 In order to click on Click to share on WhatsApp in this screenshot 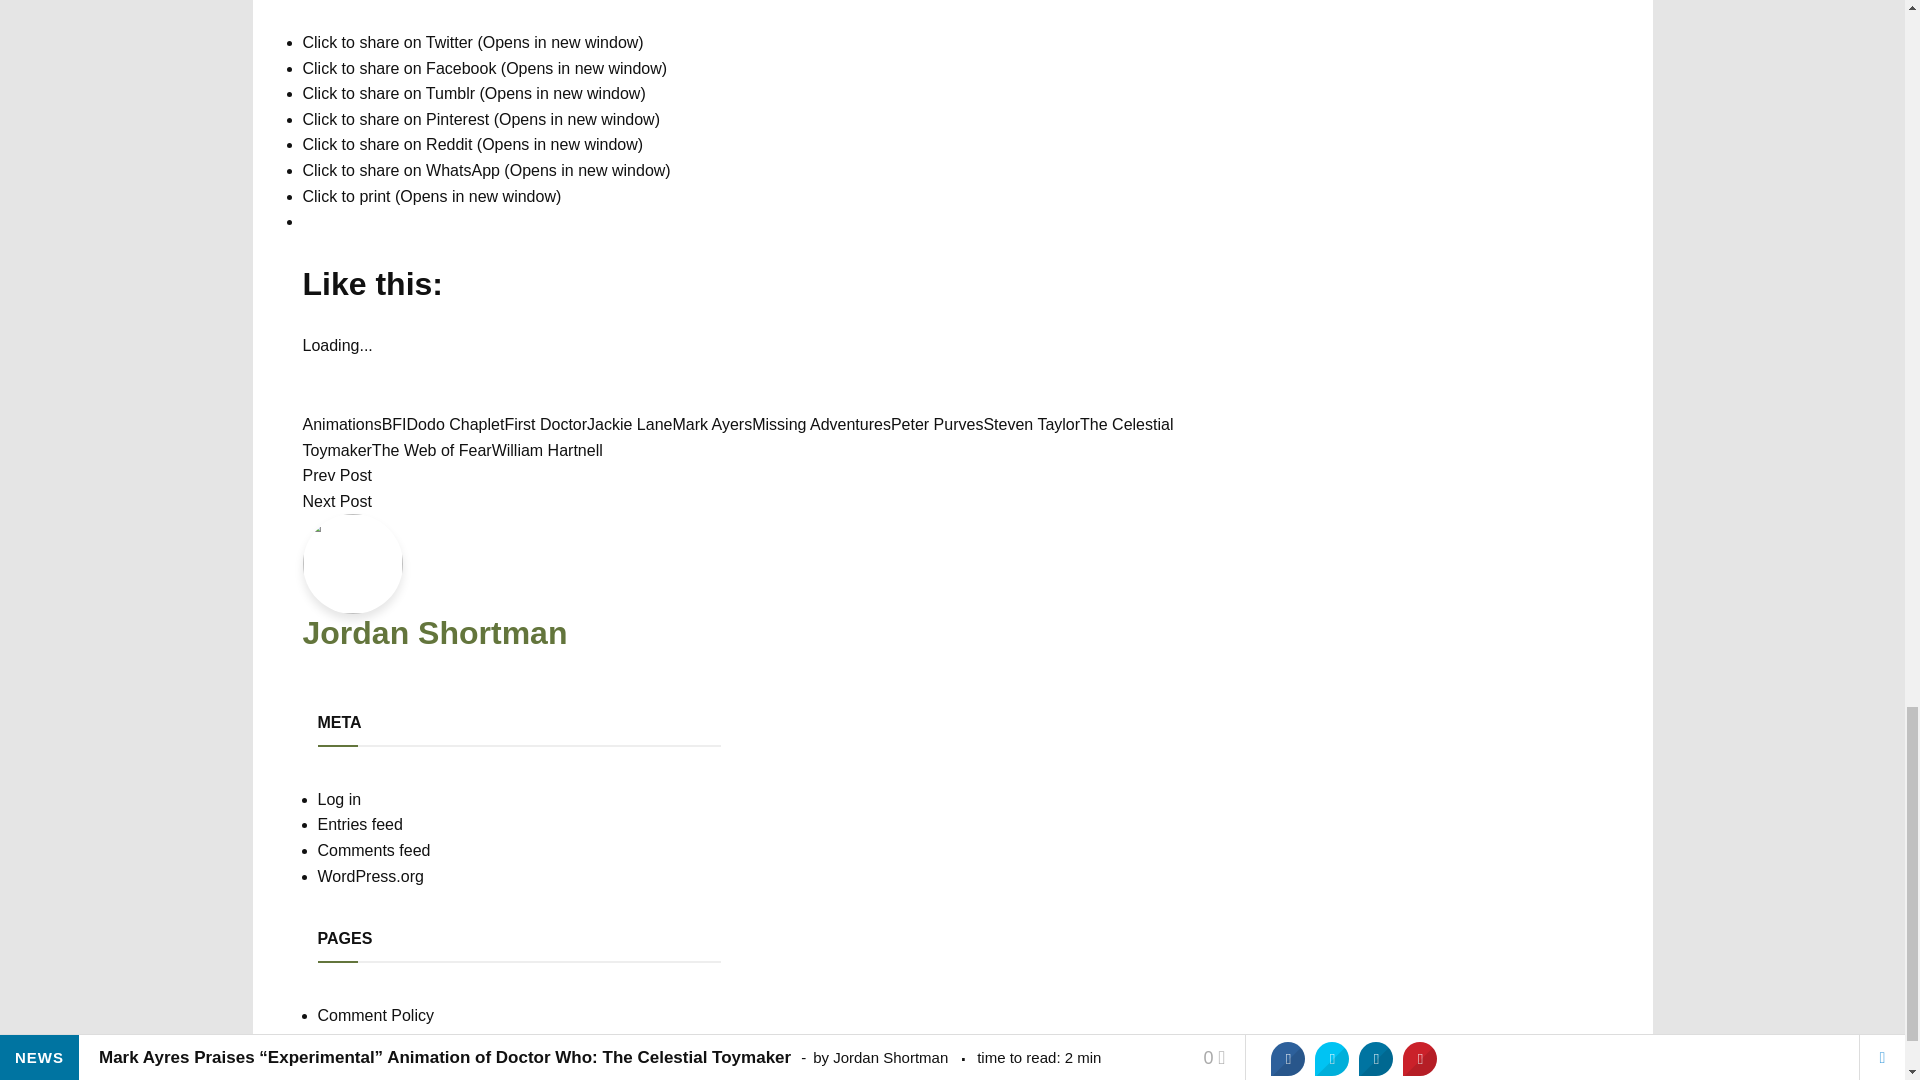, I will do `click(486, 170)`.